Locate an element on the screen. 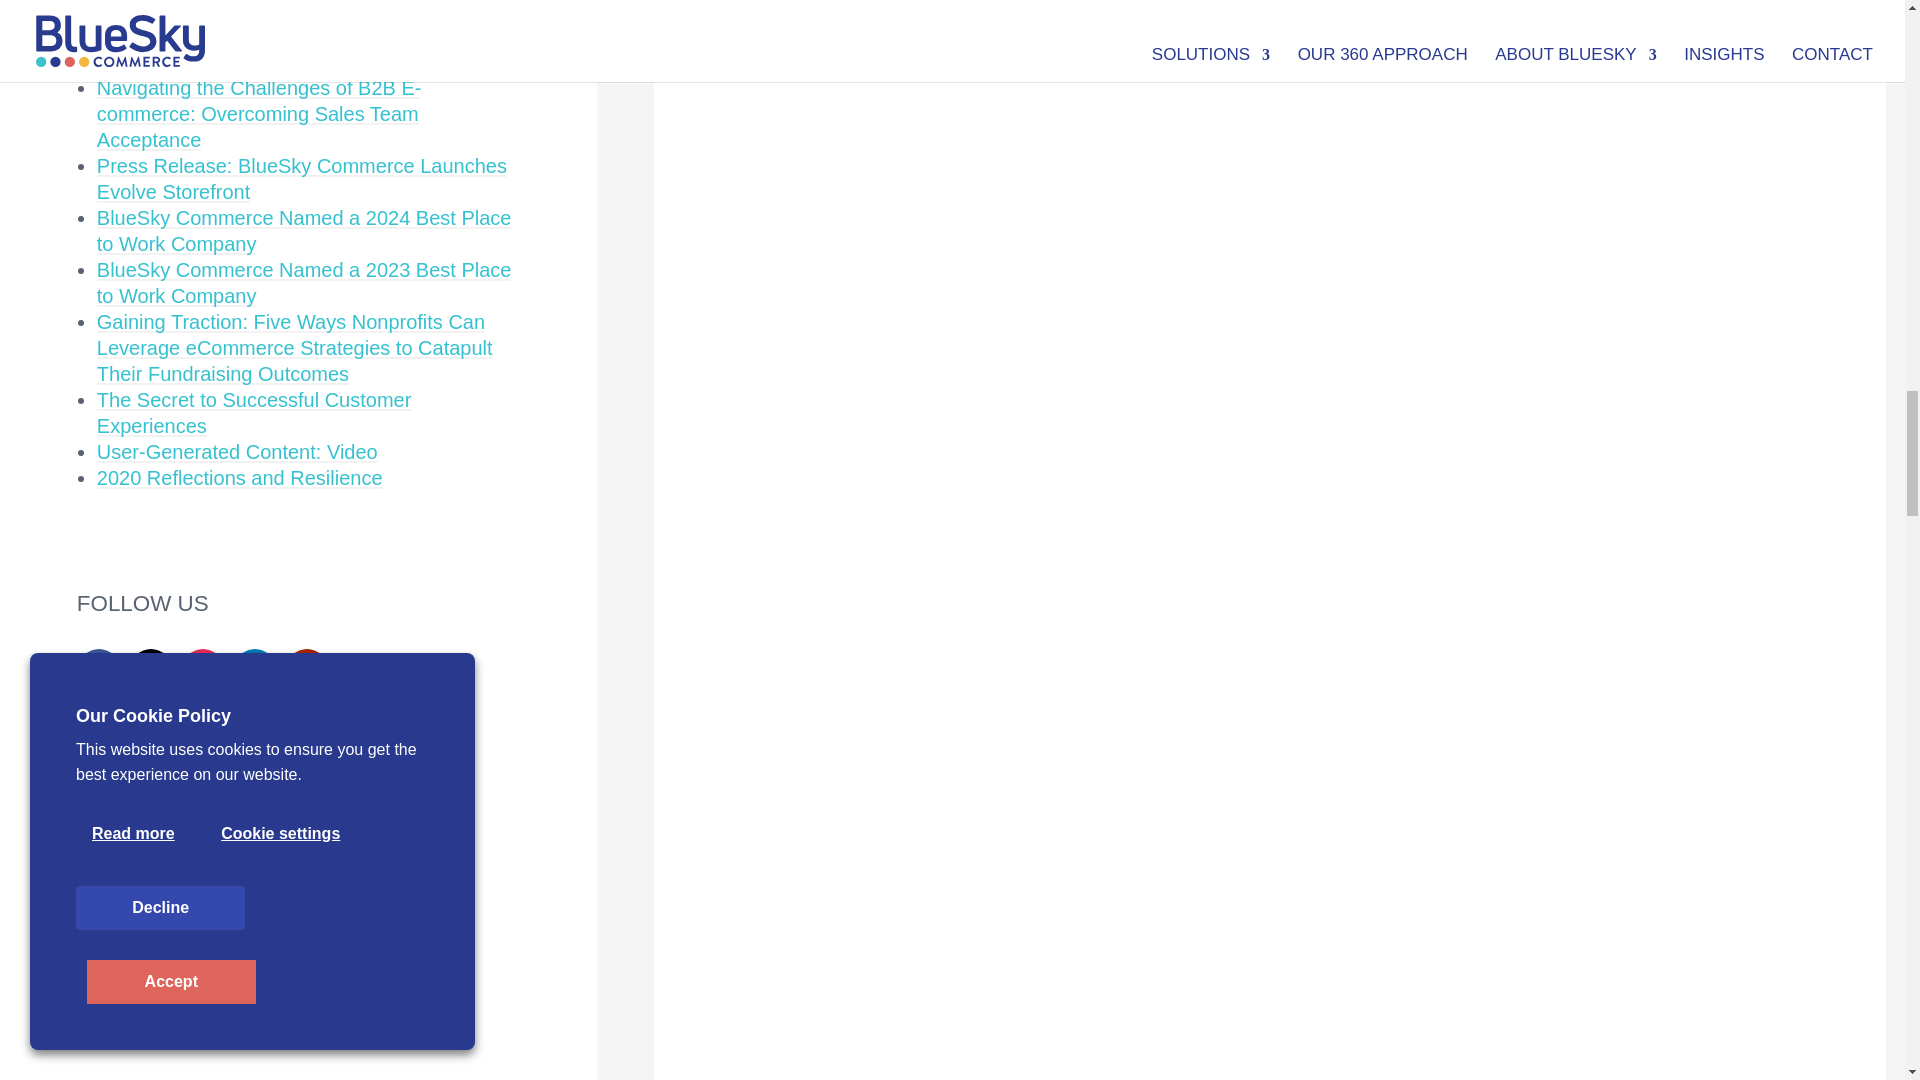  Follow on Instagram is located at coordinates (202, 669).